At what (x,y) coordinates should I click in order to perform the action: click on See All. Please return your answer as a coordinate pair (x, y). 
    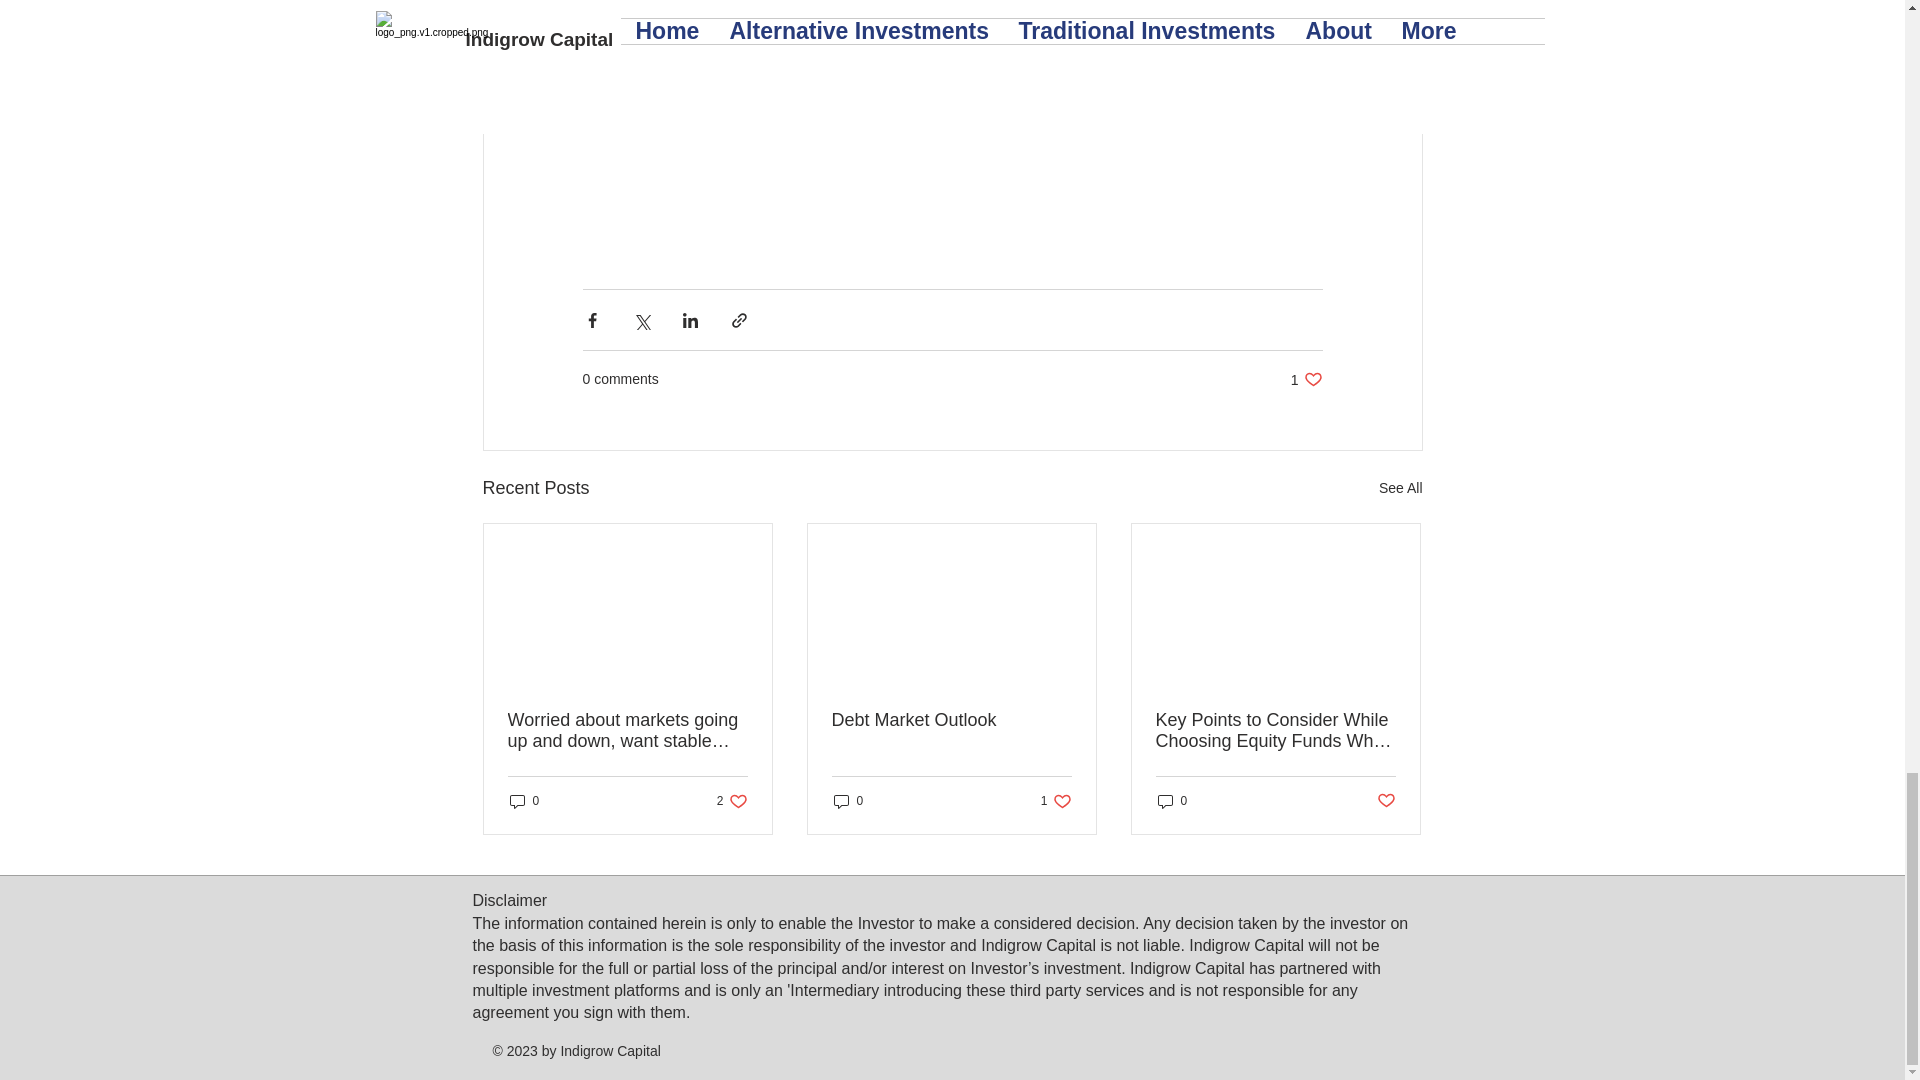
    Looking at the image, I should click on (524, 801).